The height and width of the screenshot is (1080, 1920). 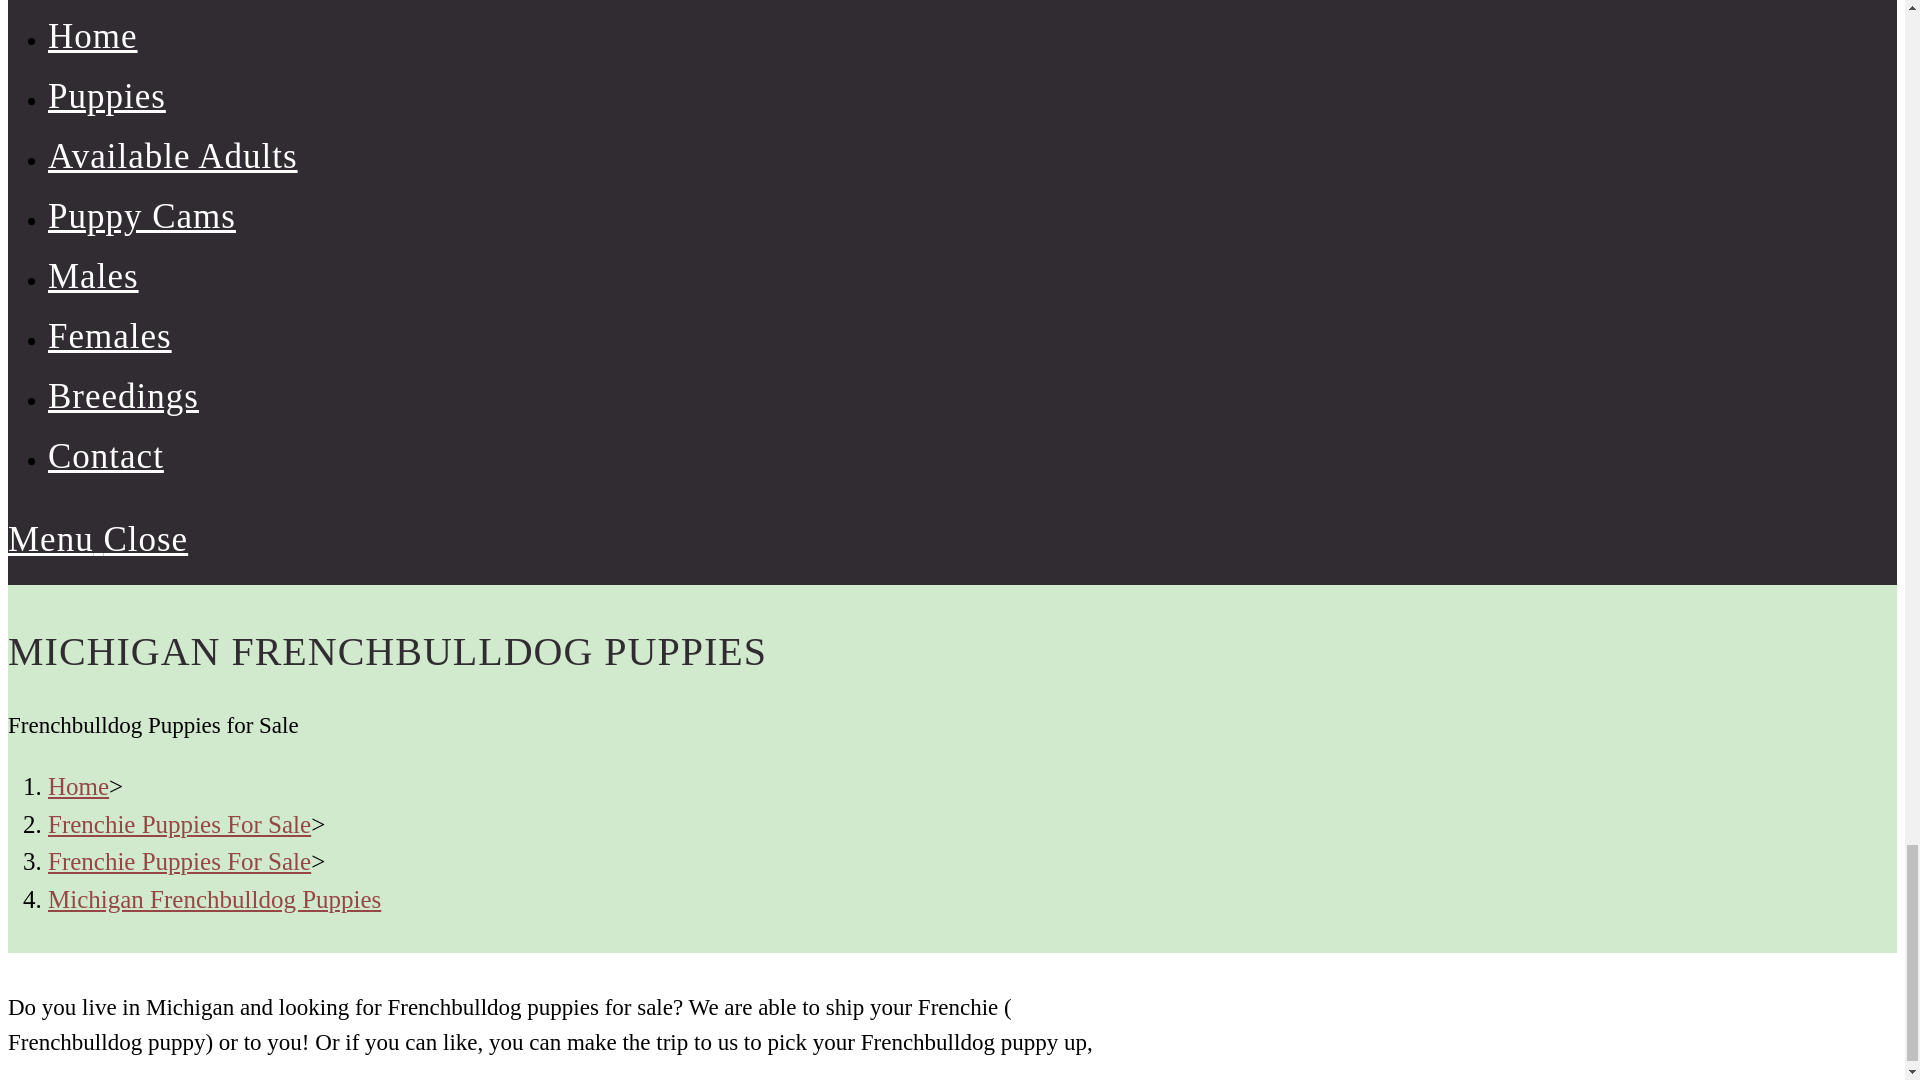 I want to click on Home, so click(x=78, y=786).